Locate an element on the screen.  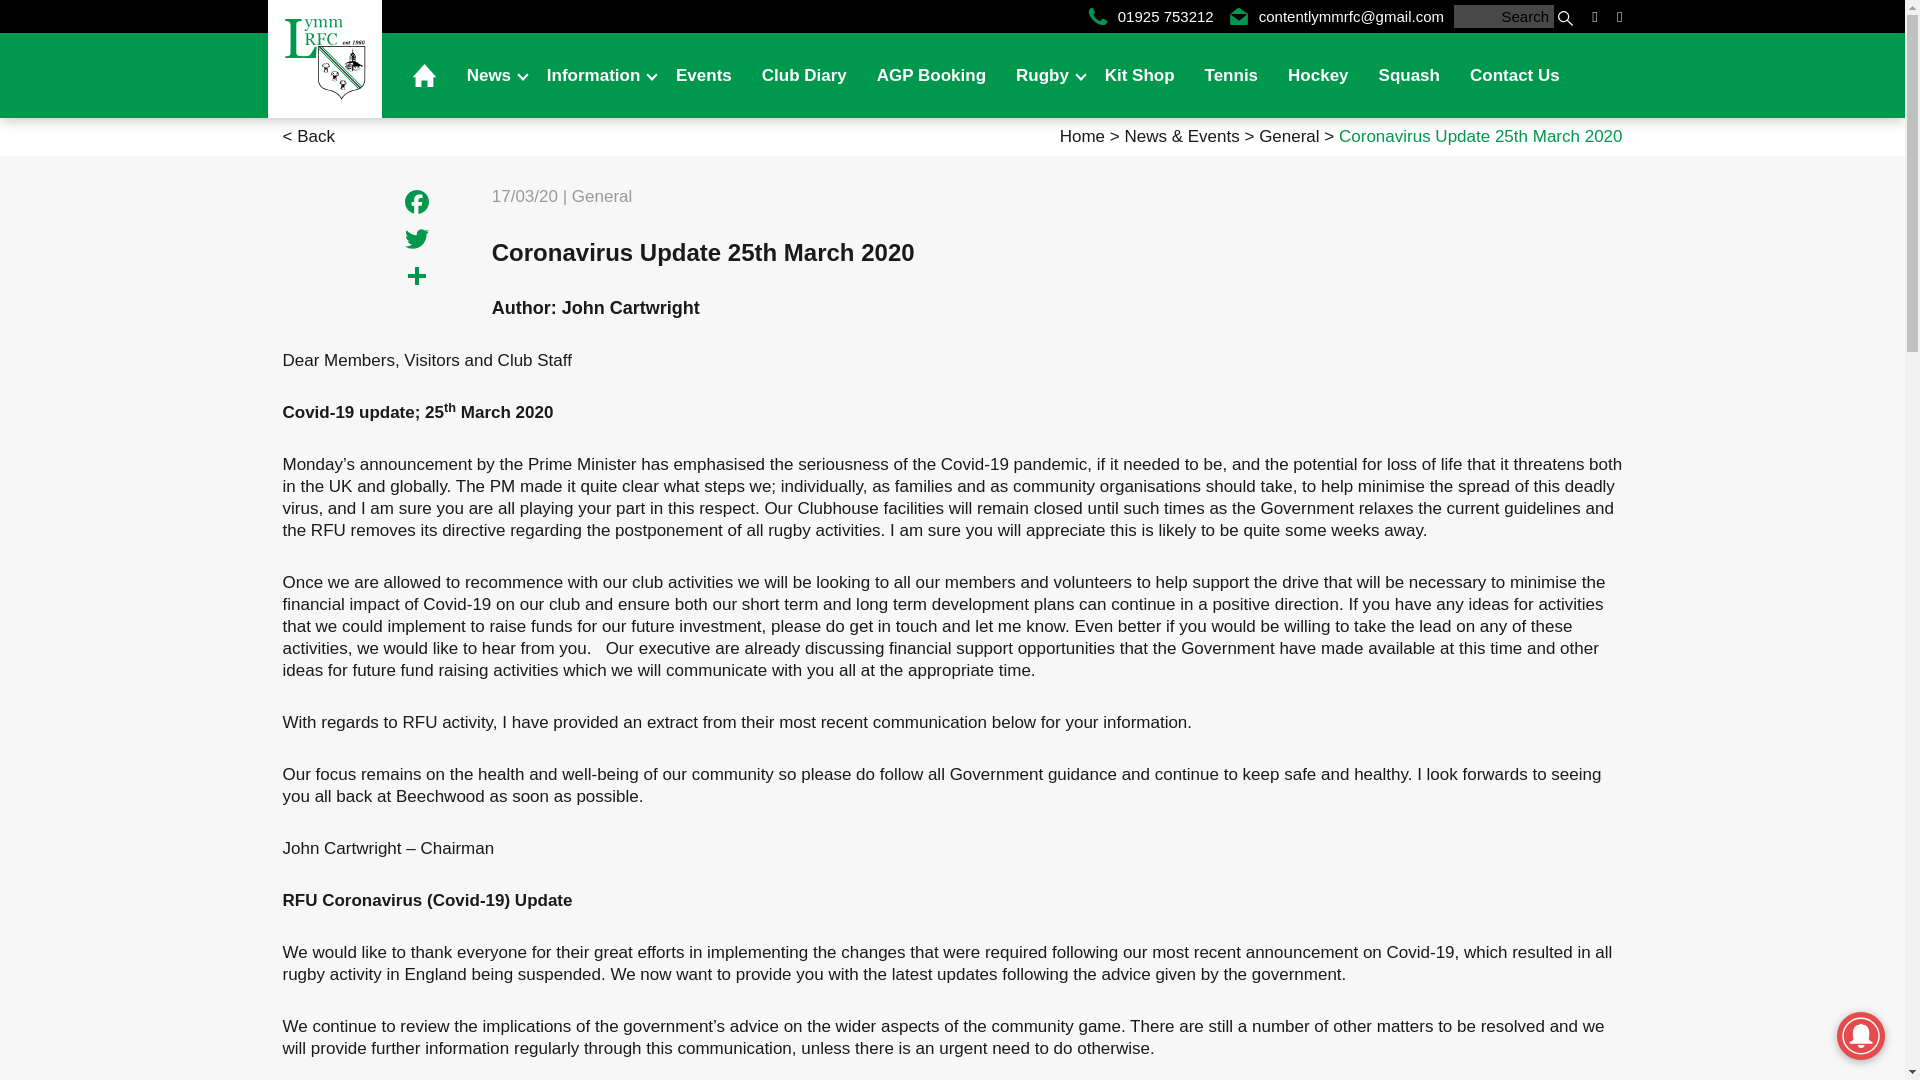
Go to Lymm RFC. is located at coordinates (1084, 136).